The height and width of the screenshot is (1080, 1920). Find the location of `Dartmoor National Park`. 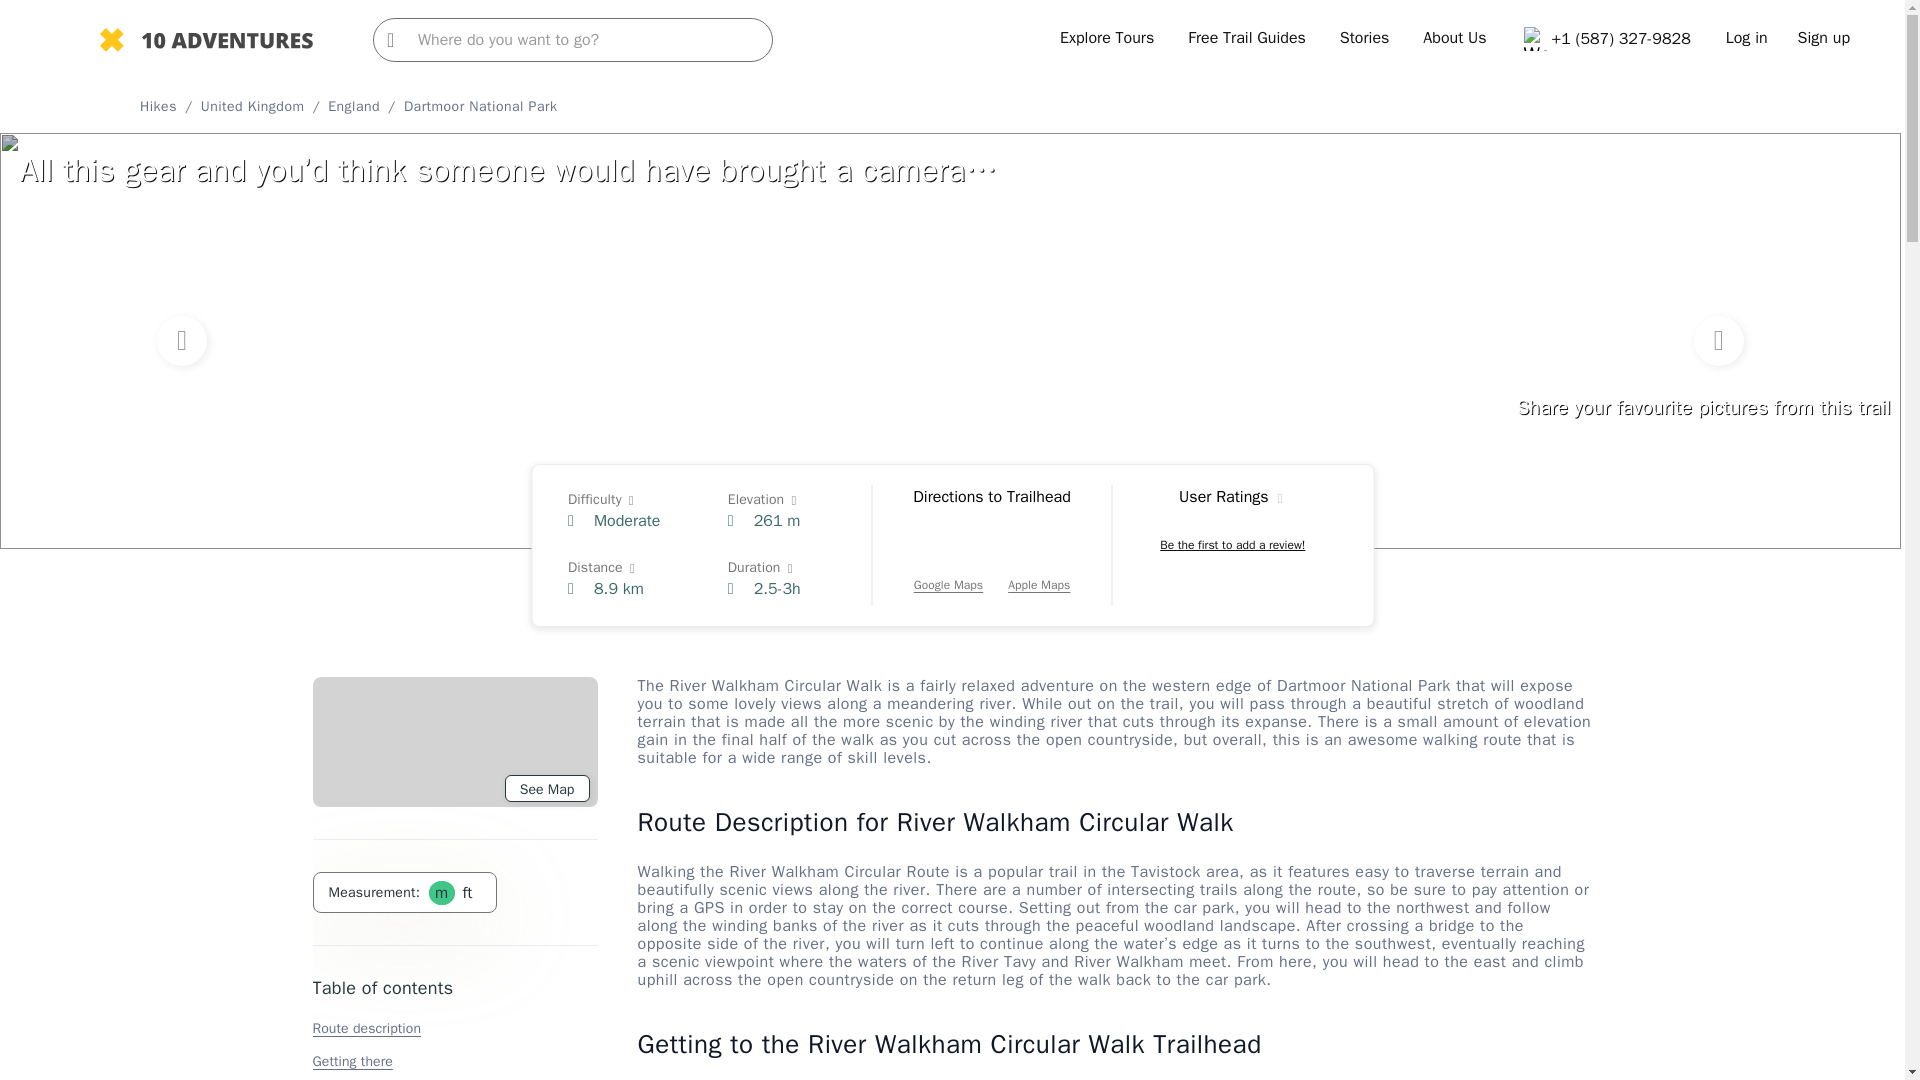

Dartmoor National Park is located at coordinates (480, 106).